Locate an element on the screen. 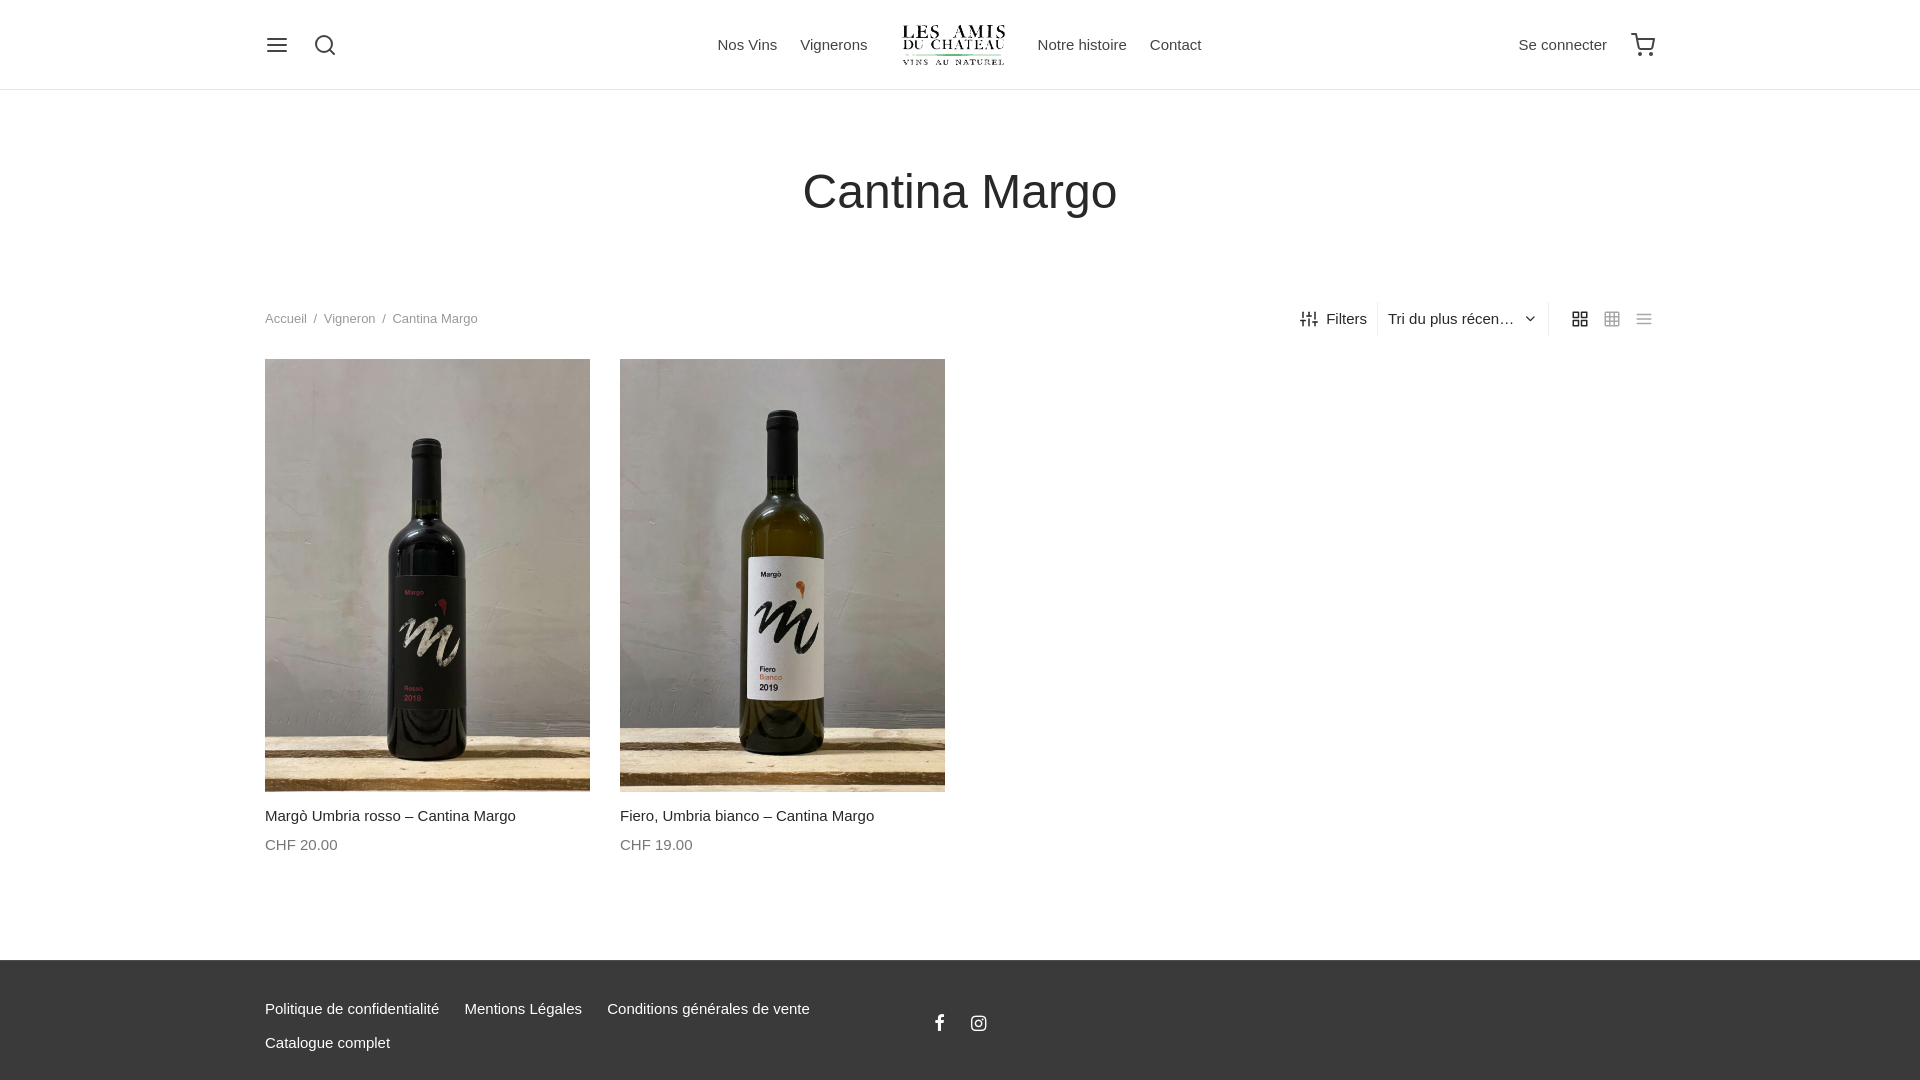  Nos Vins is located at coordinates (748, 46).